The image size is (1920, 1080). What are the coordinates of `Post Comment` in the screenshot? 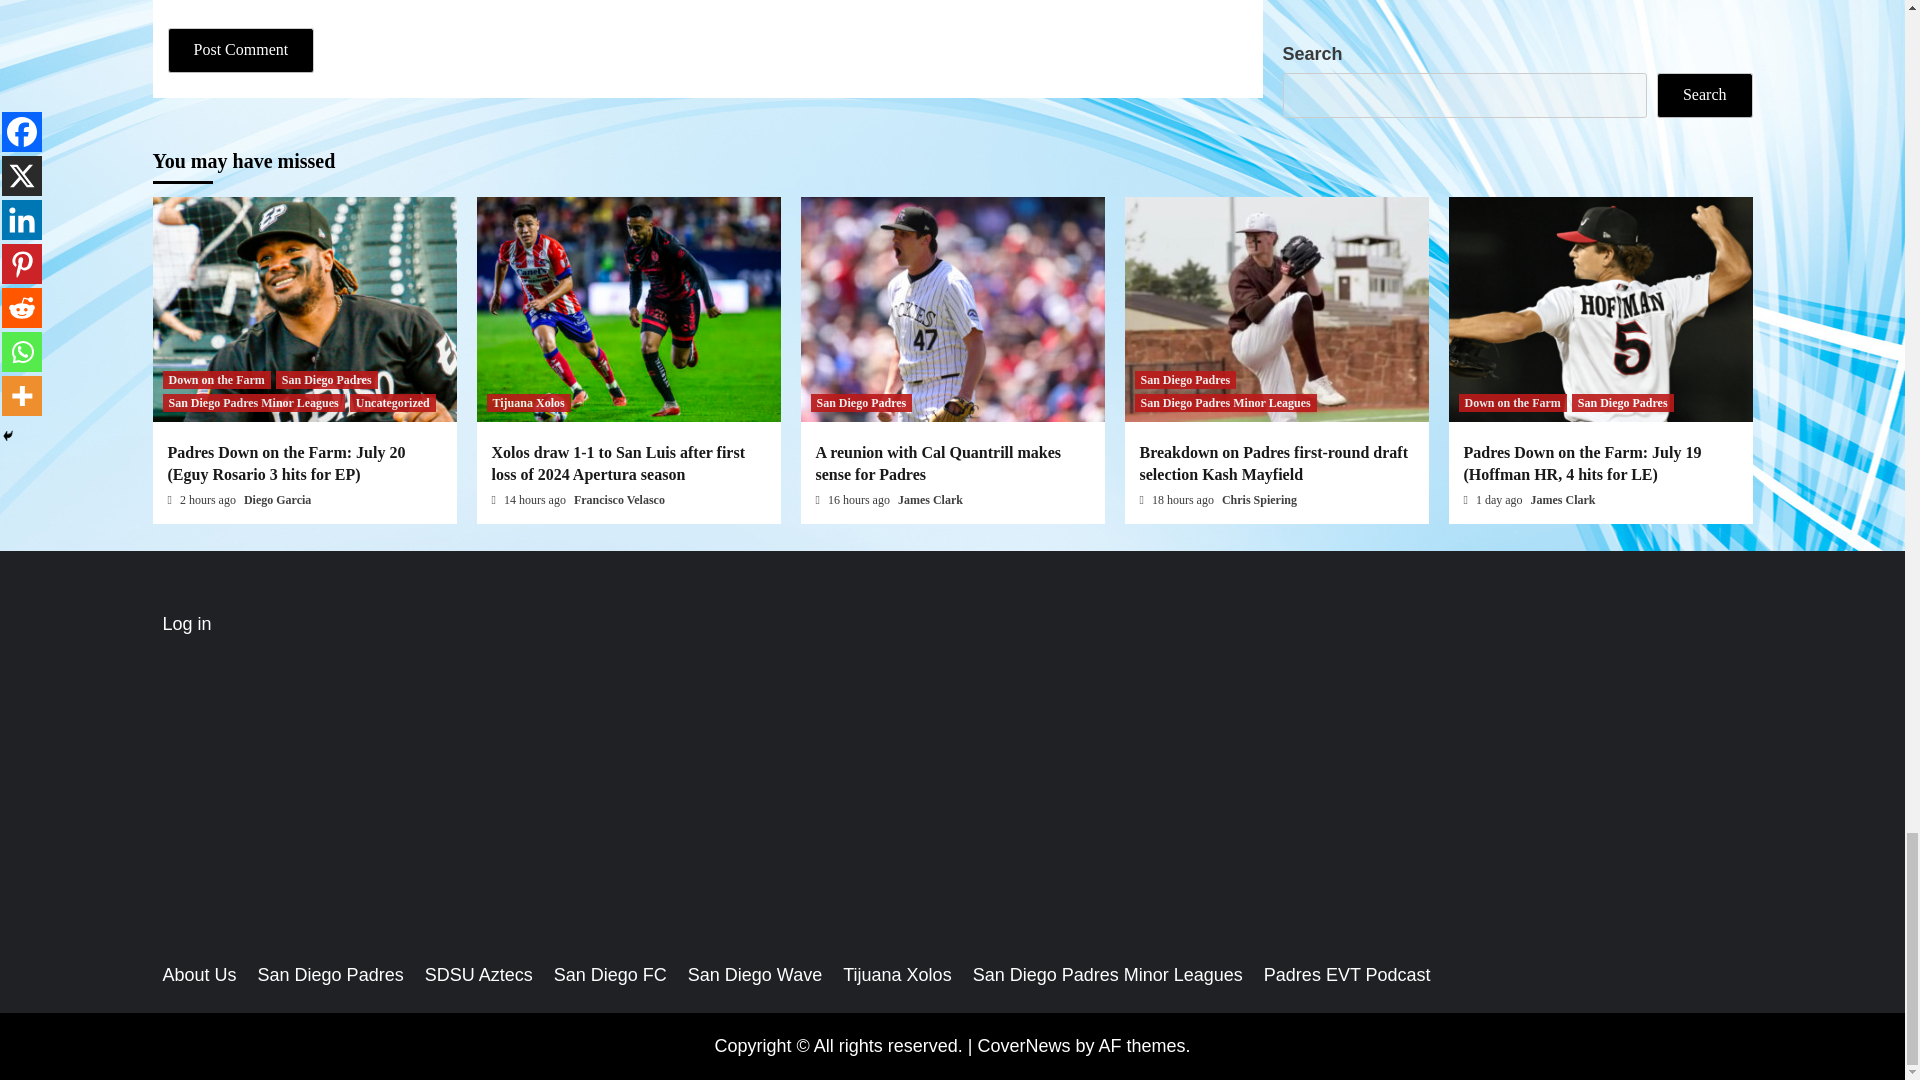 It's located at (241, 50).